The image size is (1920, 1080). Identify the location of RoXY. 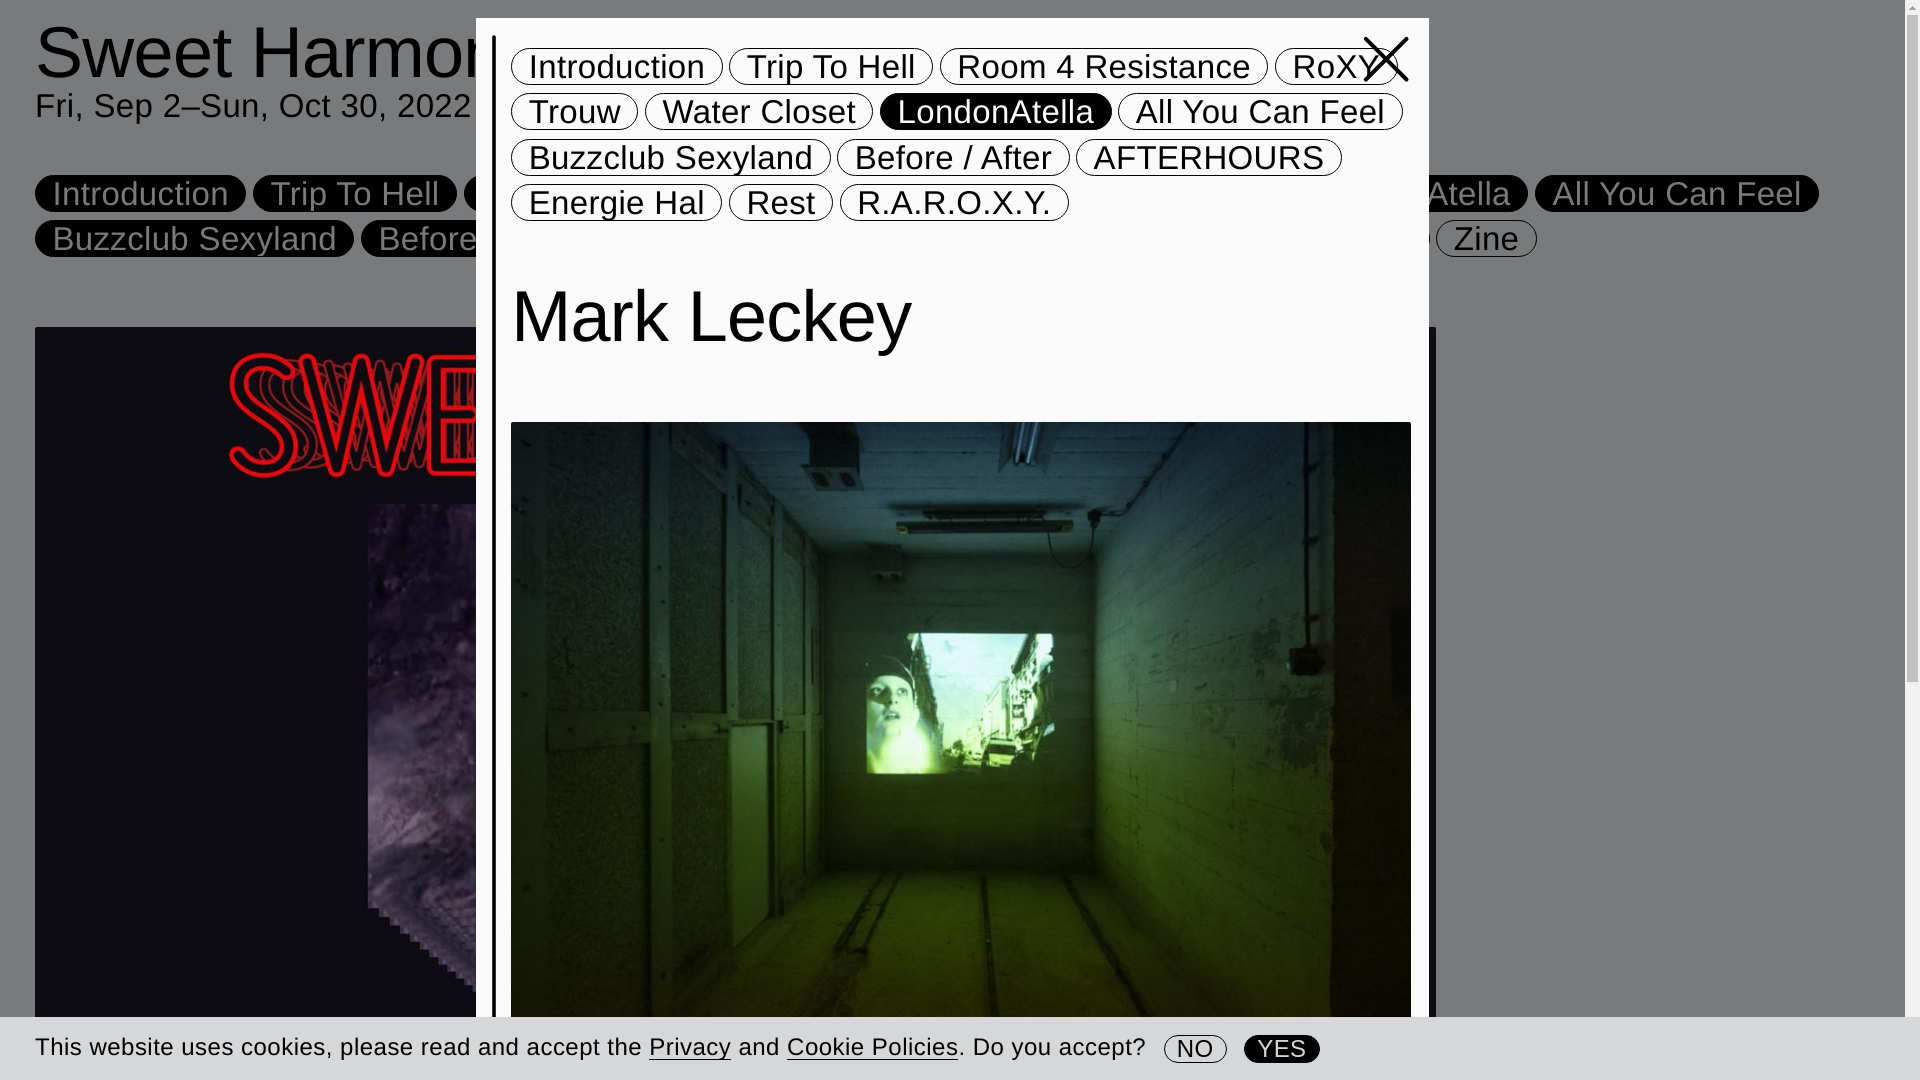
(1336, 66).